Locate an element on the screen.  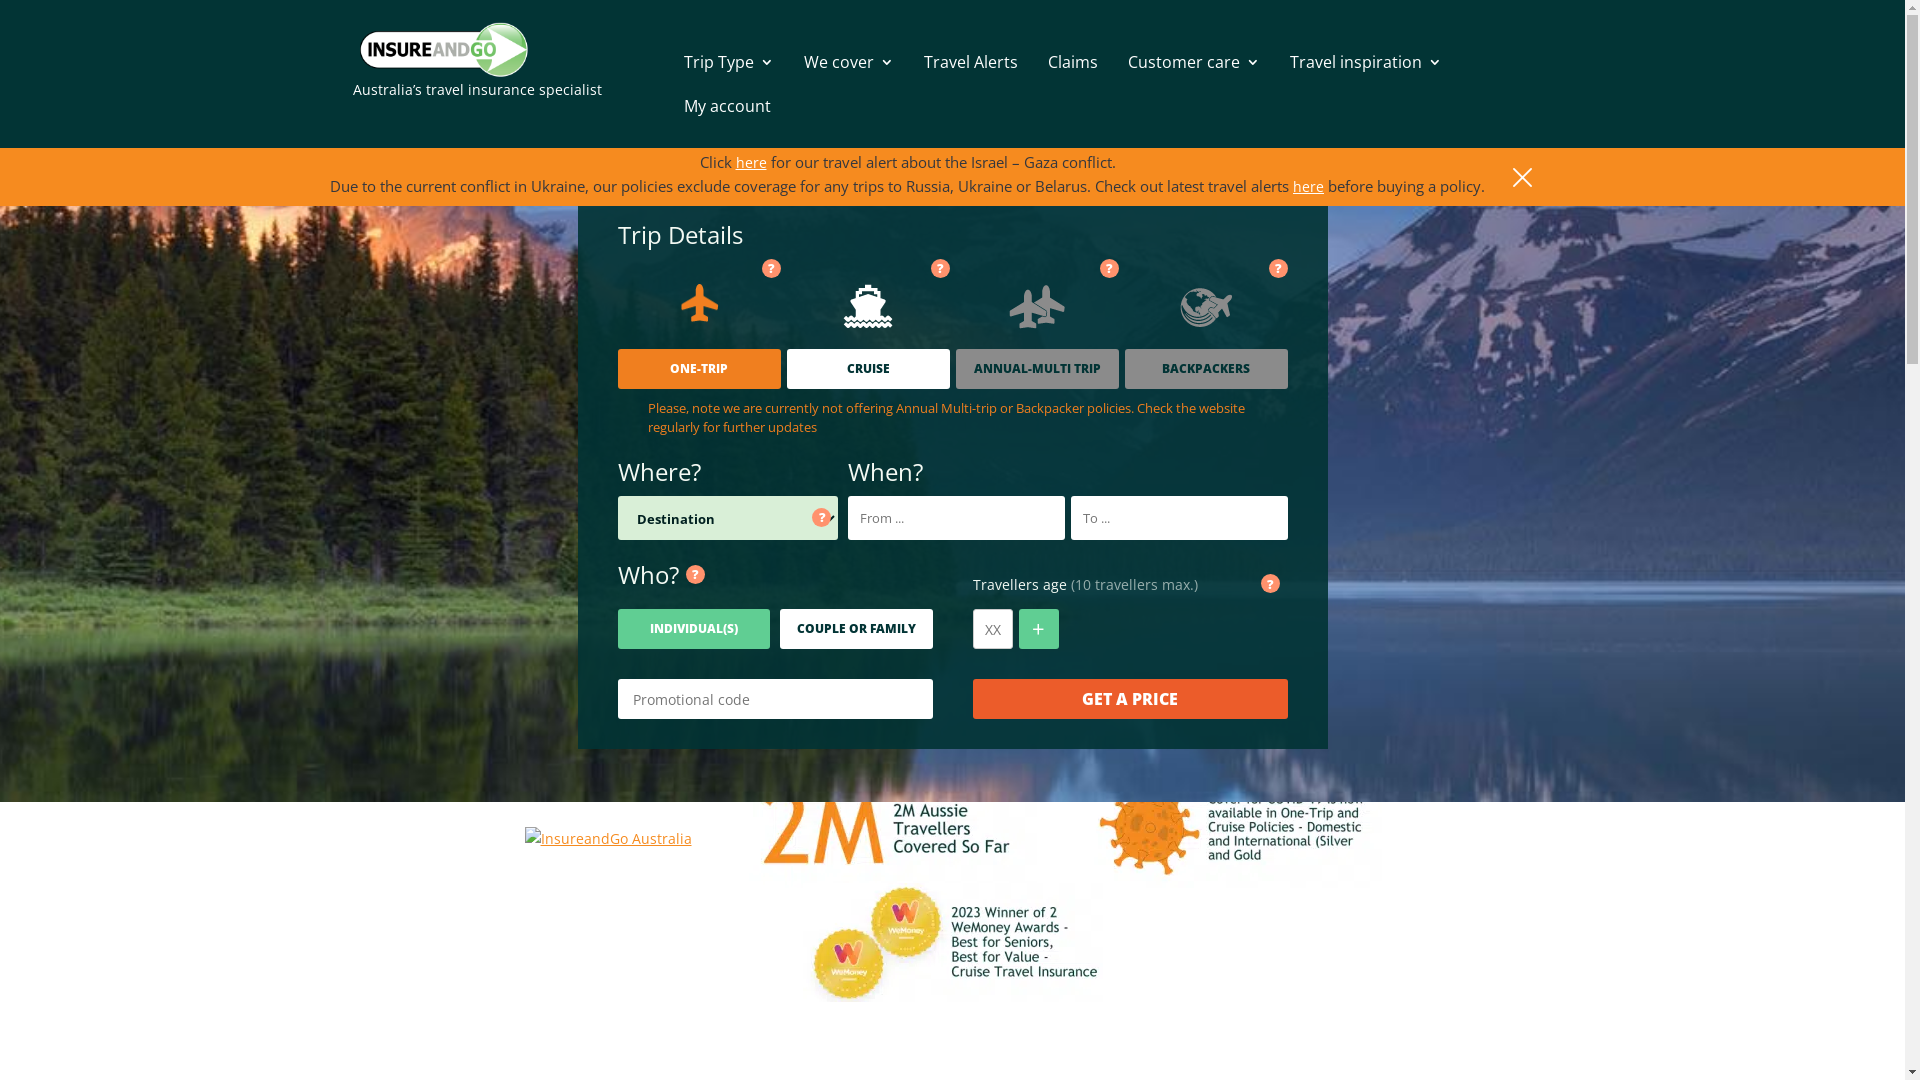
? is located at coordinates (772, 268).